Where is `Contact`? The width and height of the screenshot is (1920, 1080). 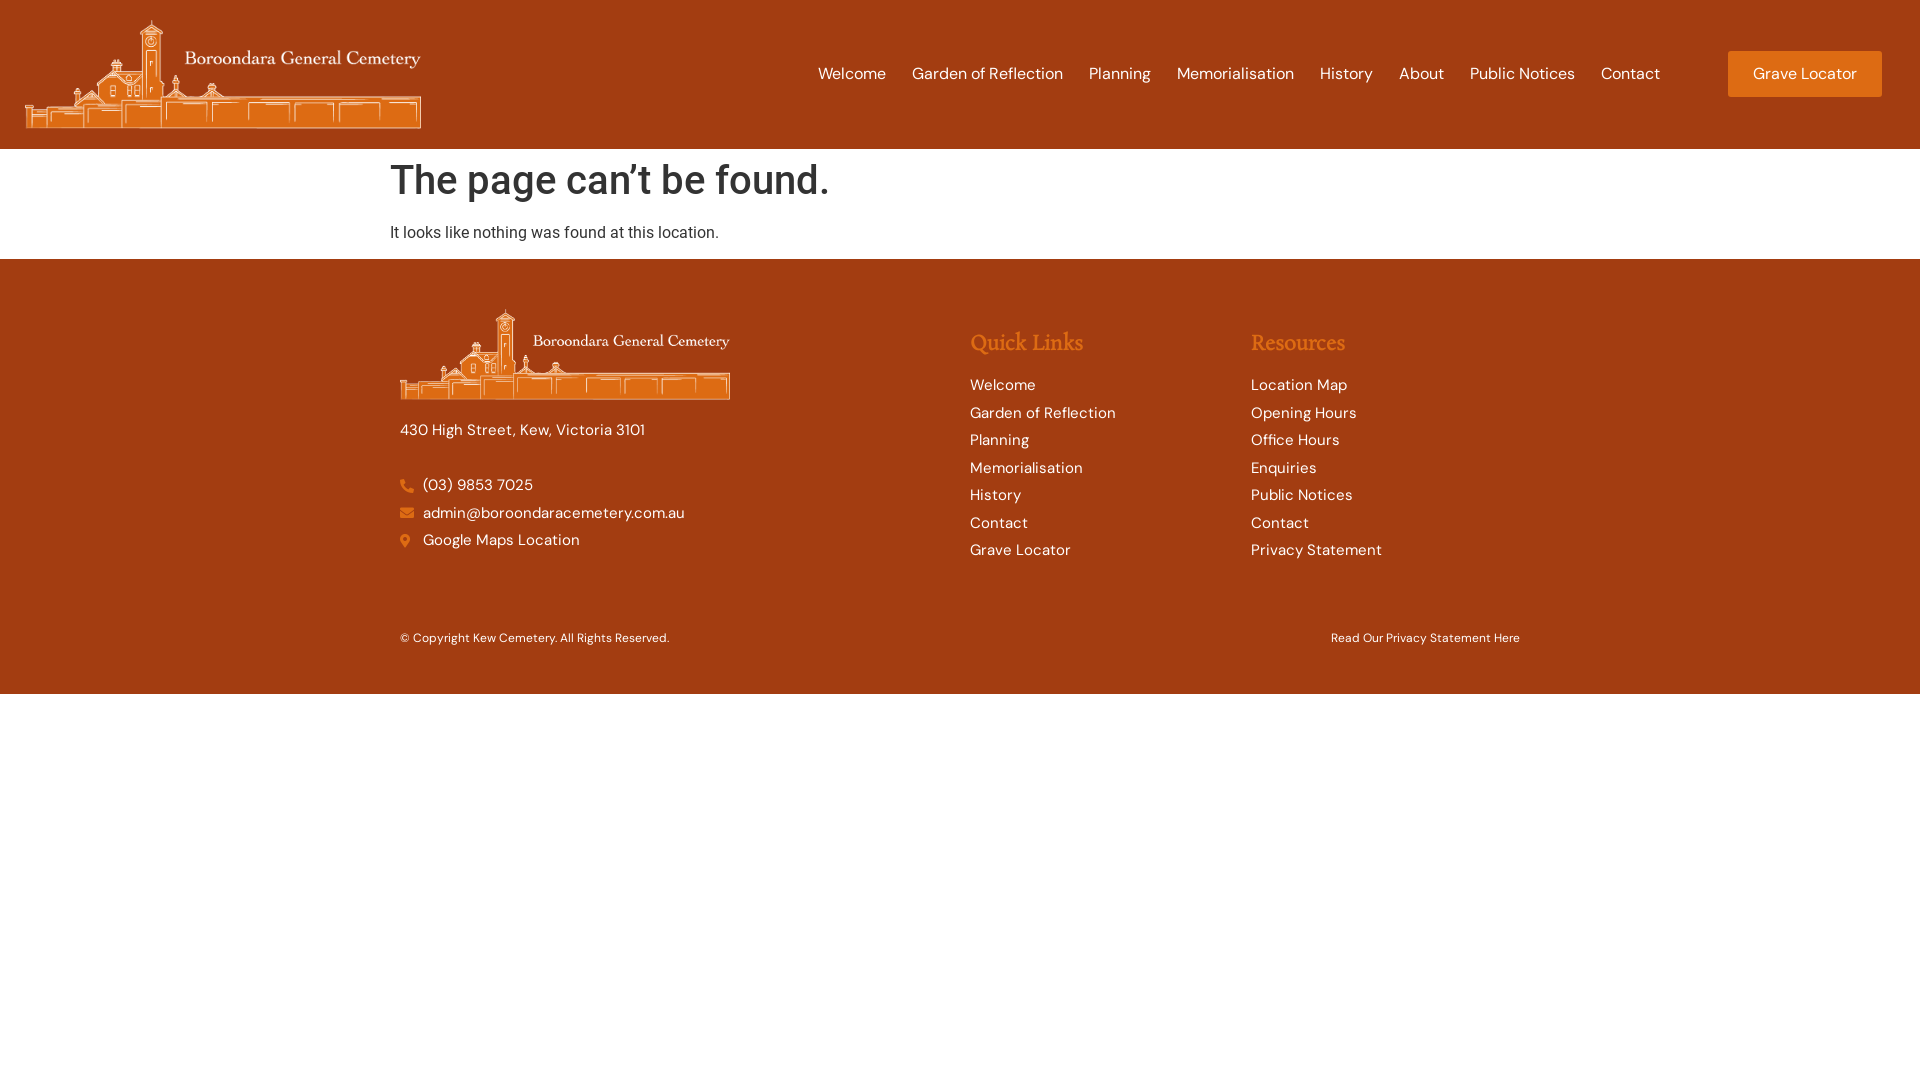
Contact is located at coordinates (1100, 524).